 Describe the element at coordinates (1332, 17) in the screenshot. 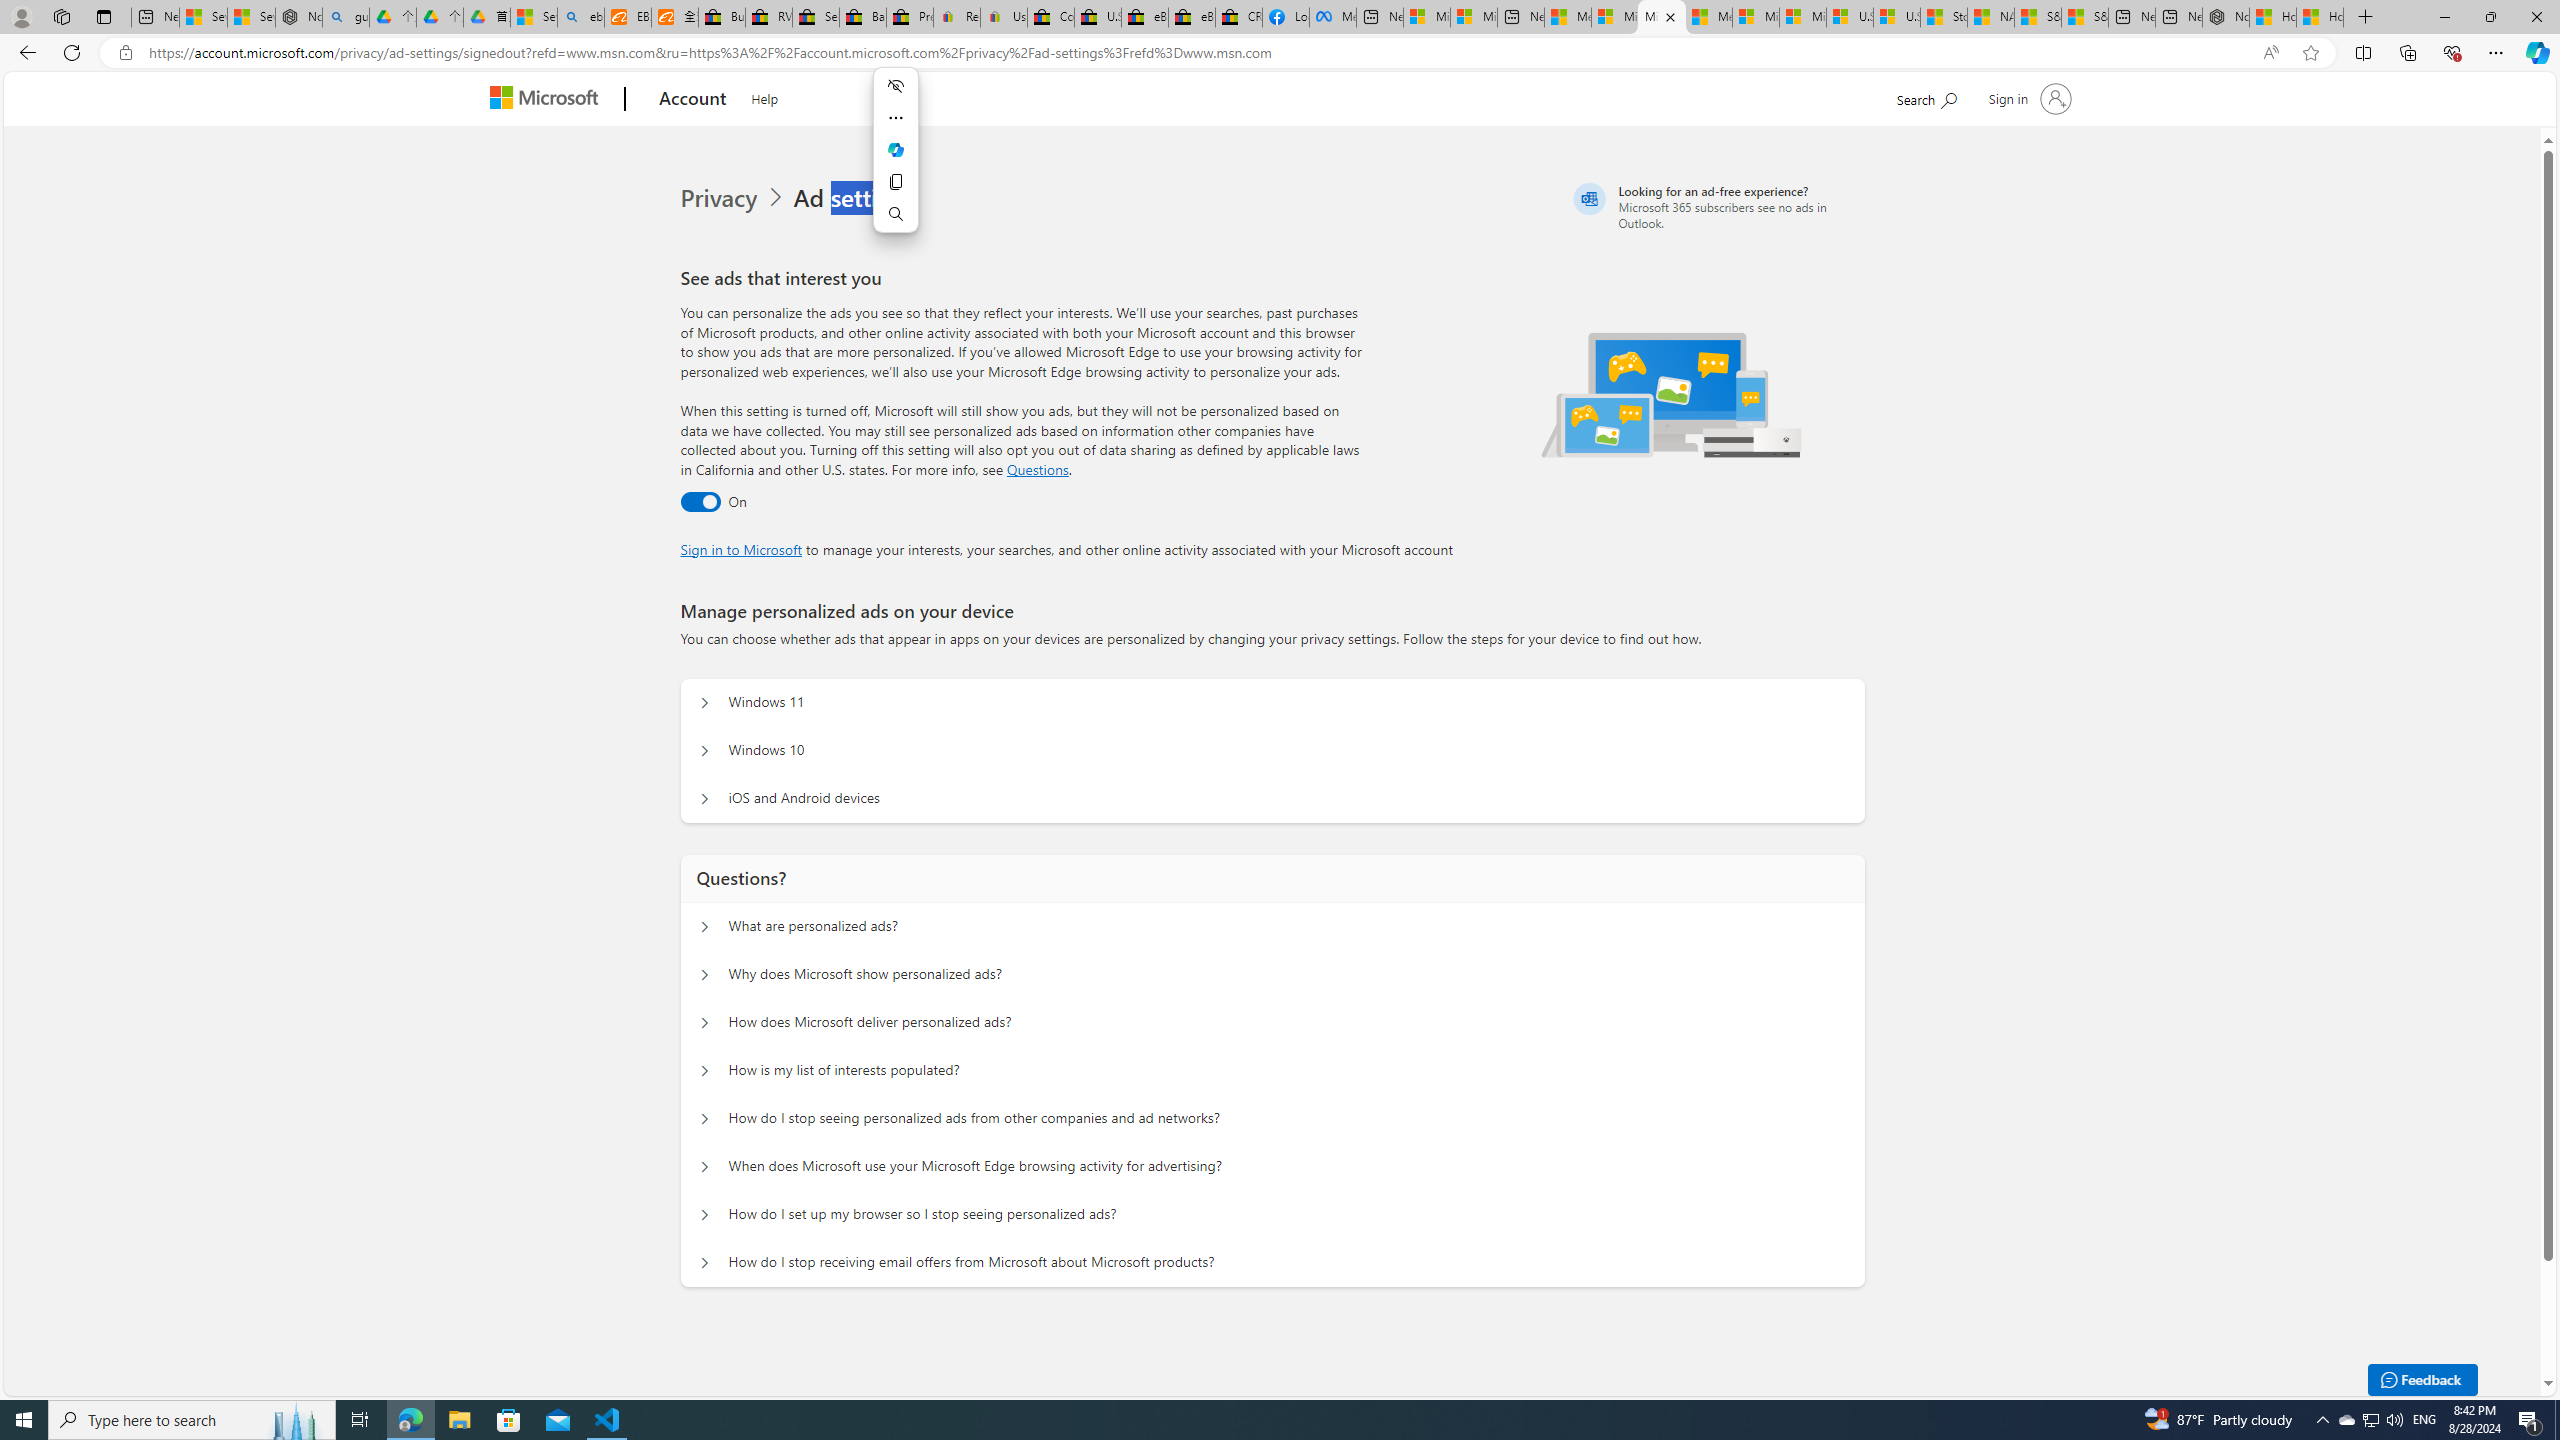

I see `Meta Store` at that location.